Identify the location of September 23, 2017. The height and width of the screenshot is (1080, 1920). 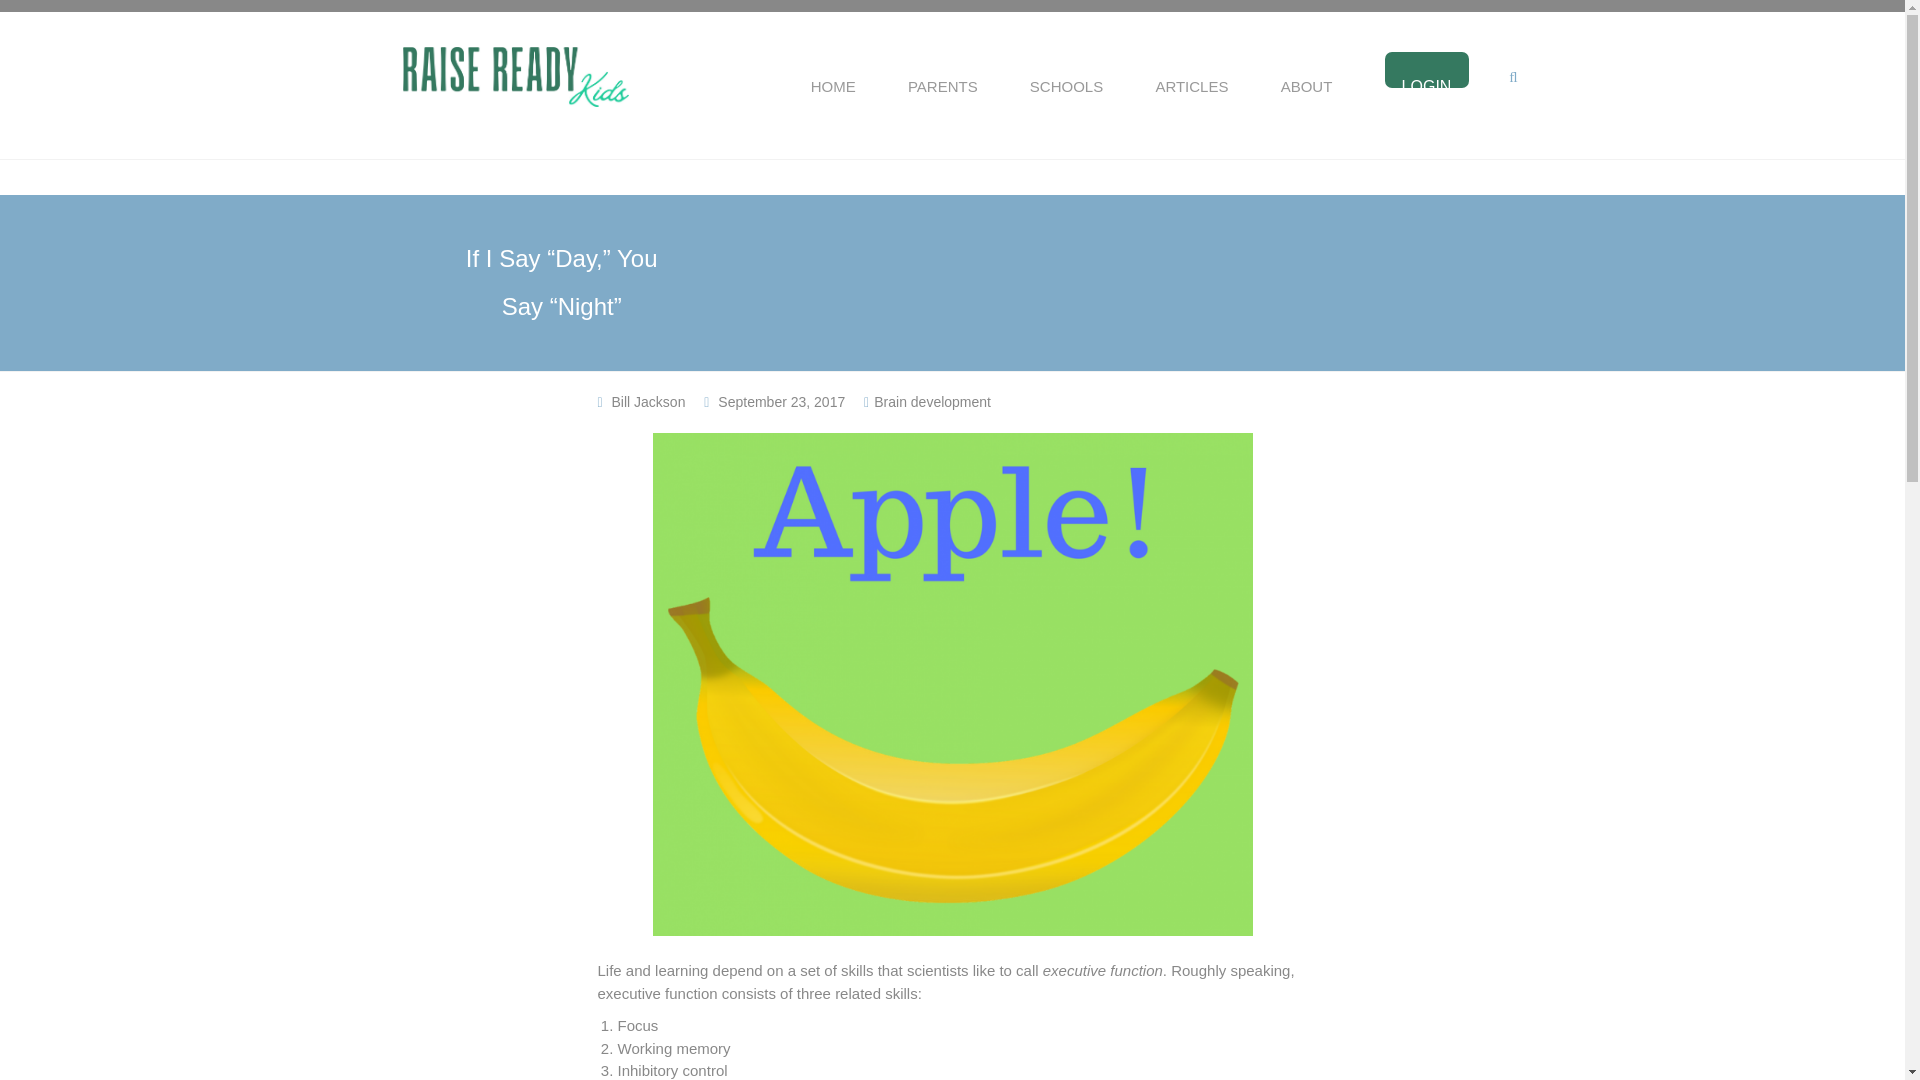
(781, 402).